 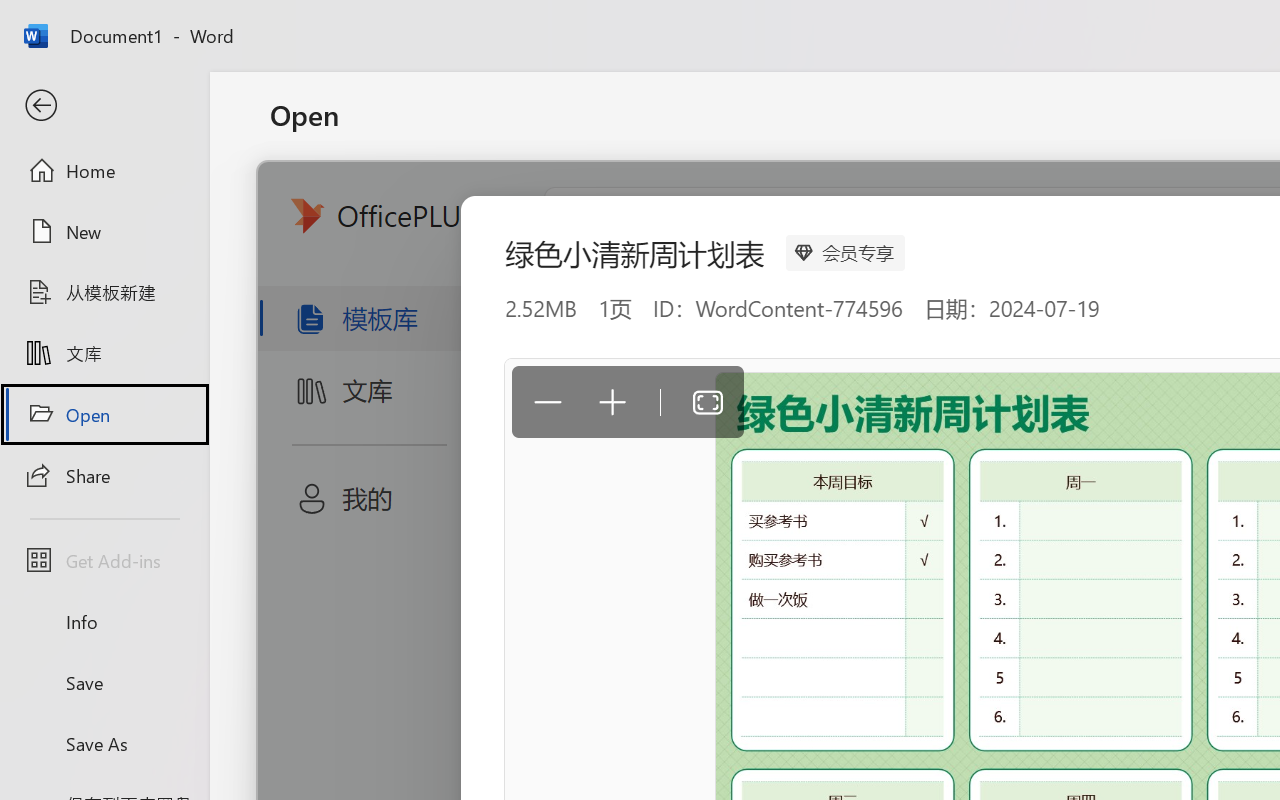 I want to click on Recent, so click(x=508, y=205).